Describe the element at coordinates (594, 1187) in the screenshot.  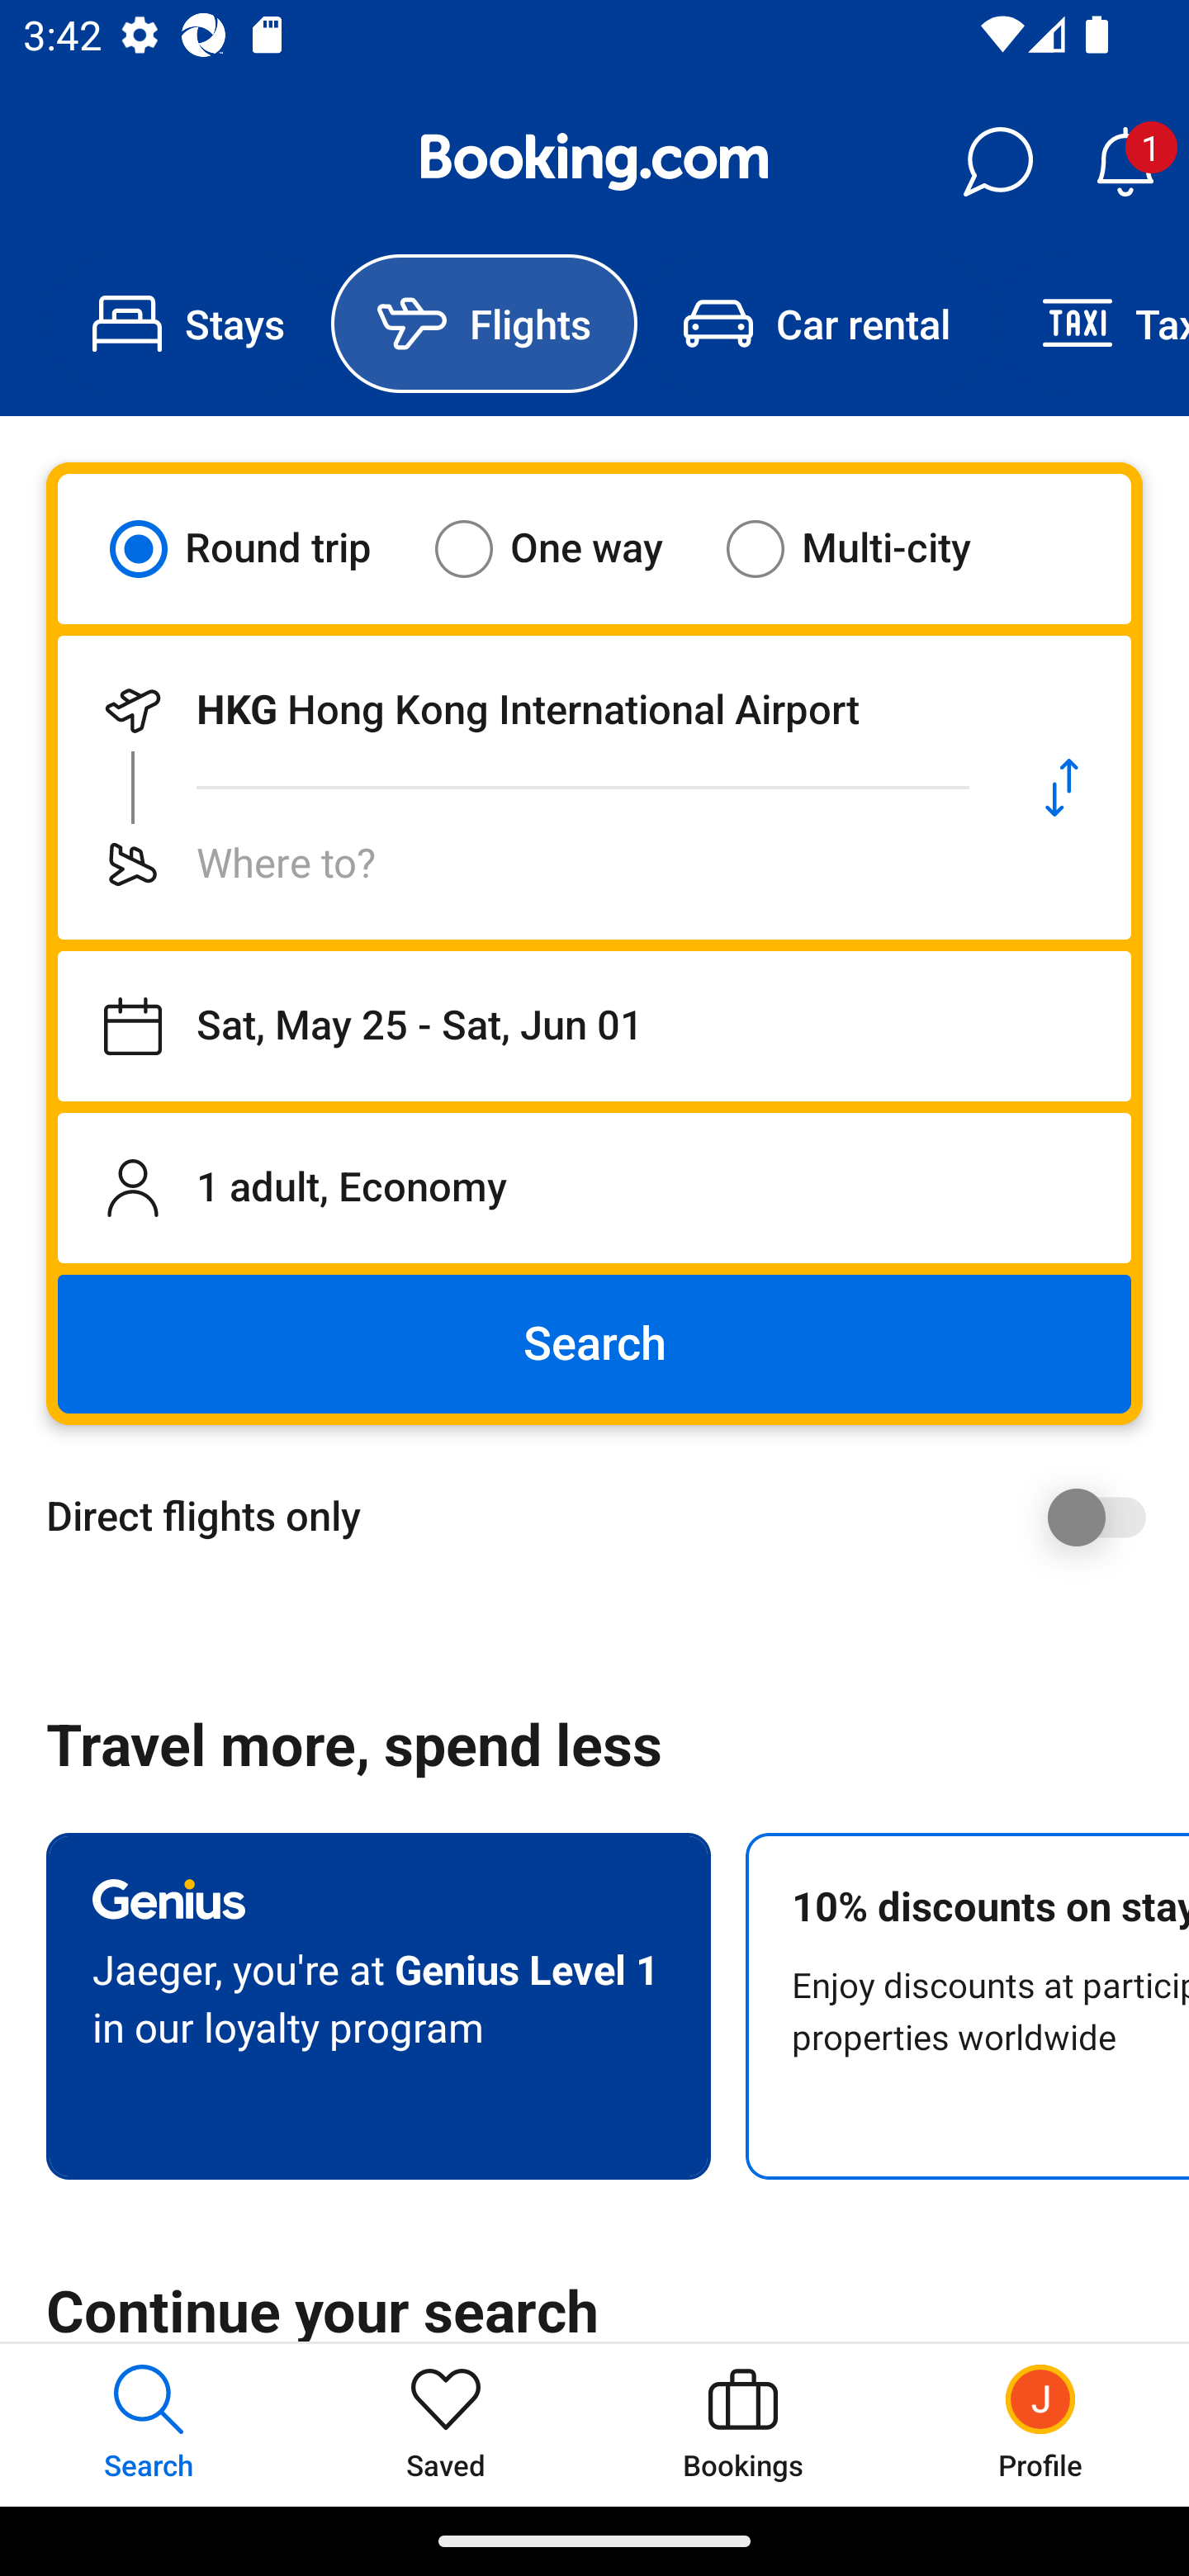
I see `1 adult, Economy` at that location.